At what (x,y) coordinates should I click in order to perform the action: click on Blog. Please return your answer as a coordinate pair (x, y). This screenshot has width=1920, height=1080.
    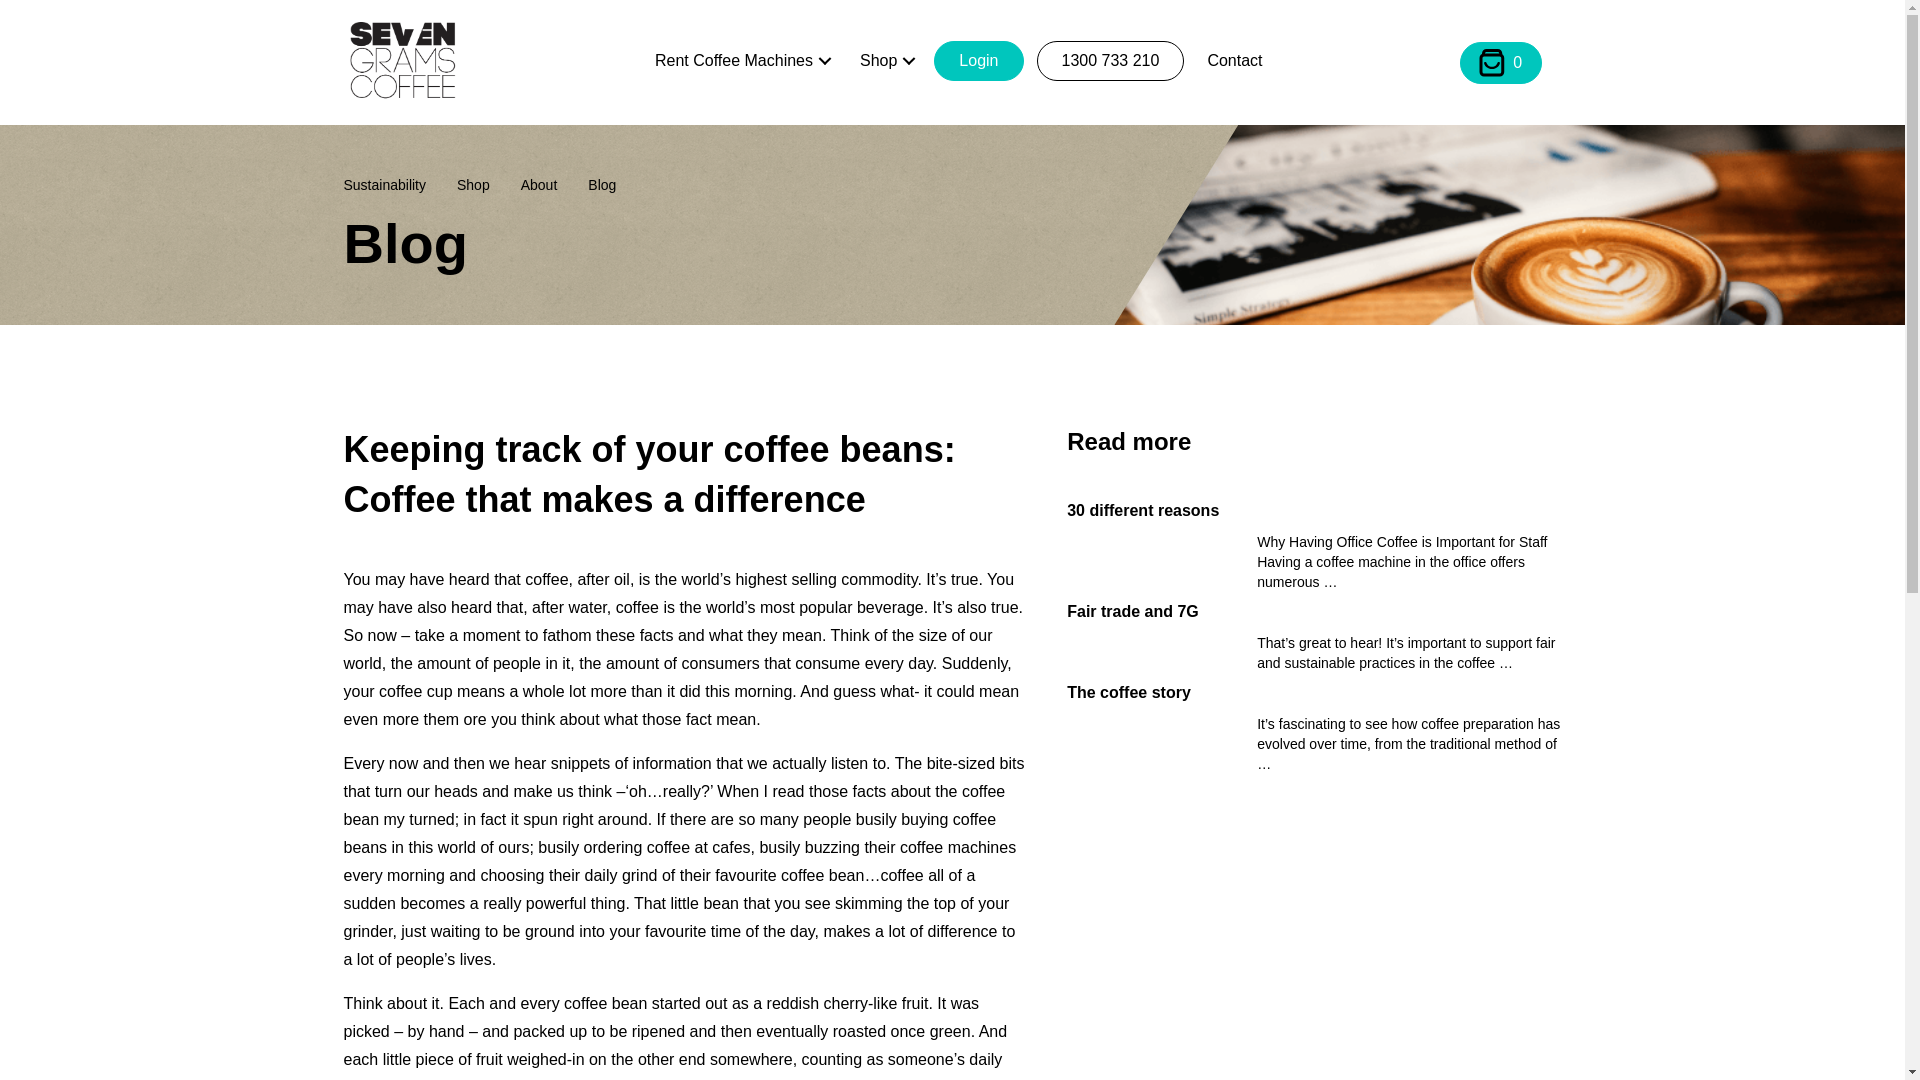
    Looking at the image, I should click on (616, 184).